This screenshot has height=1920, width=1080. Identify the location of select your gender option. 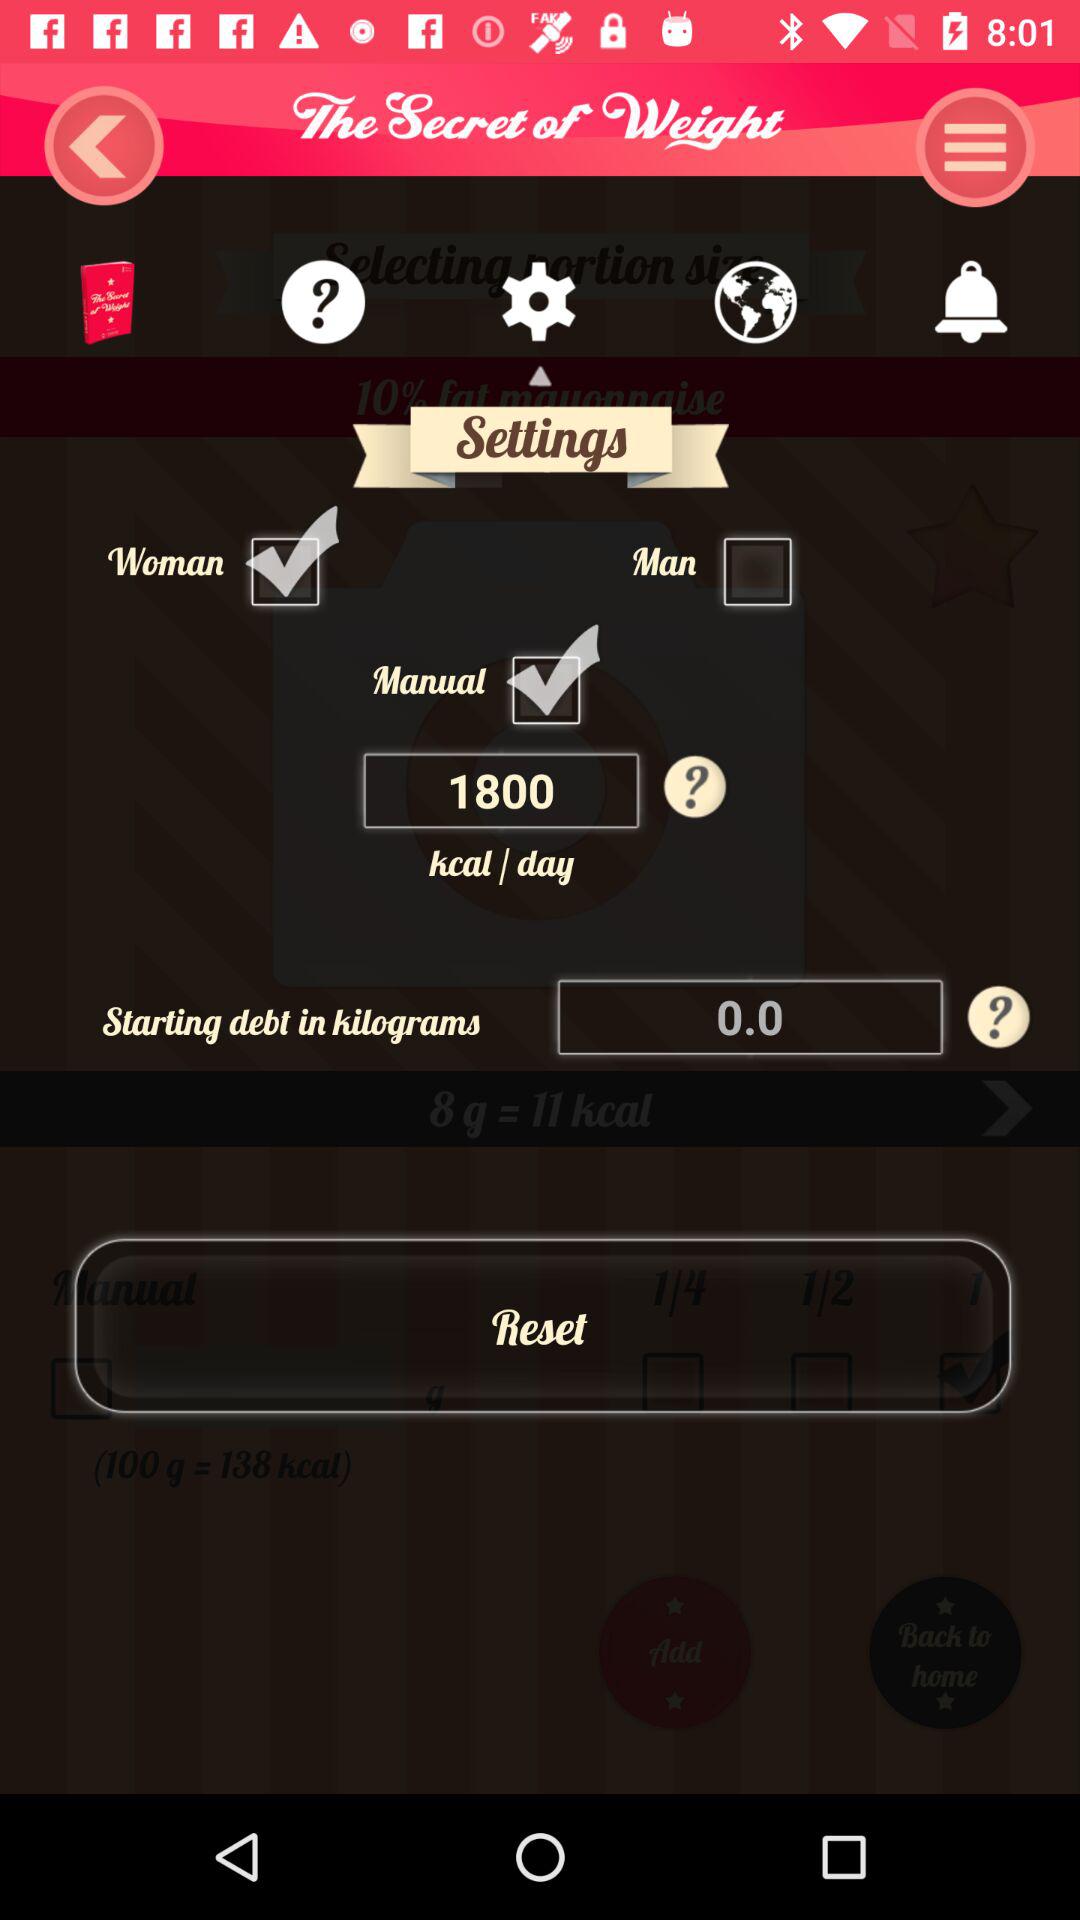
(763, 560).